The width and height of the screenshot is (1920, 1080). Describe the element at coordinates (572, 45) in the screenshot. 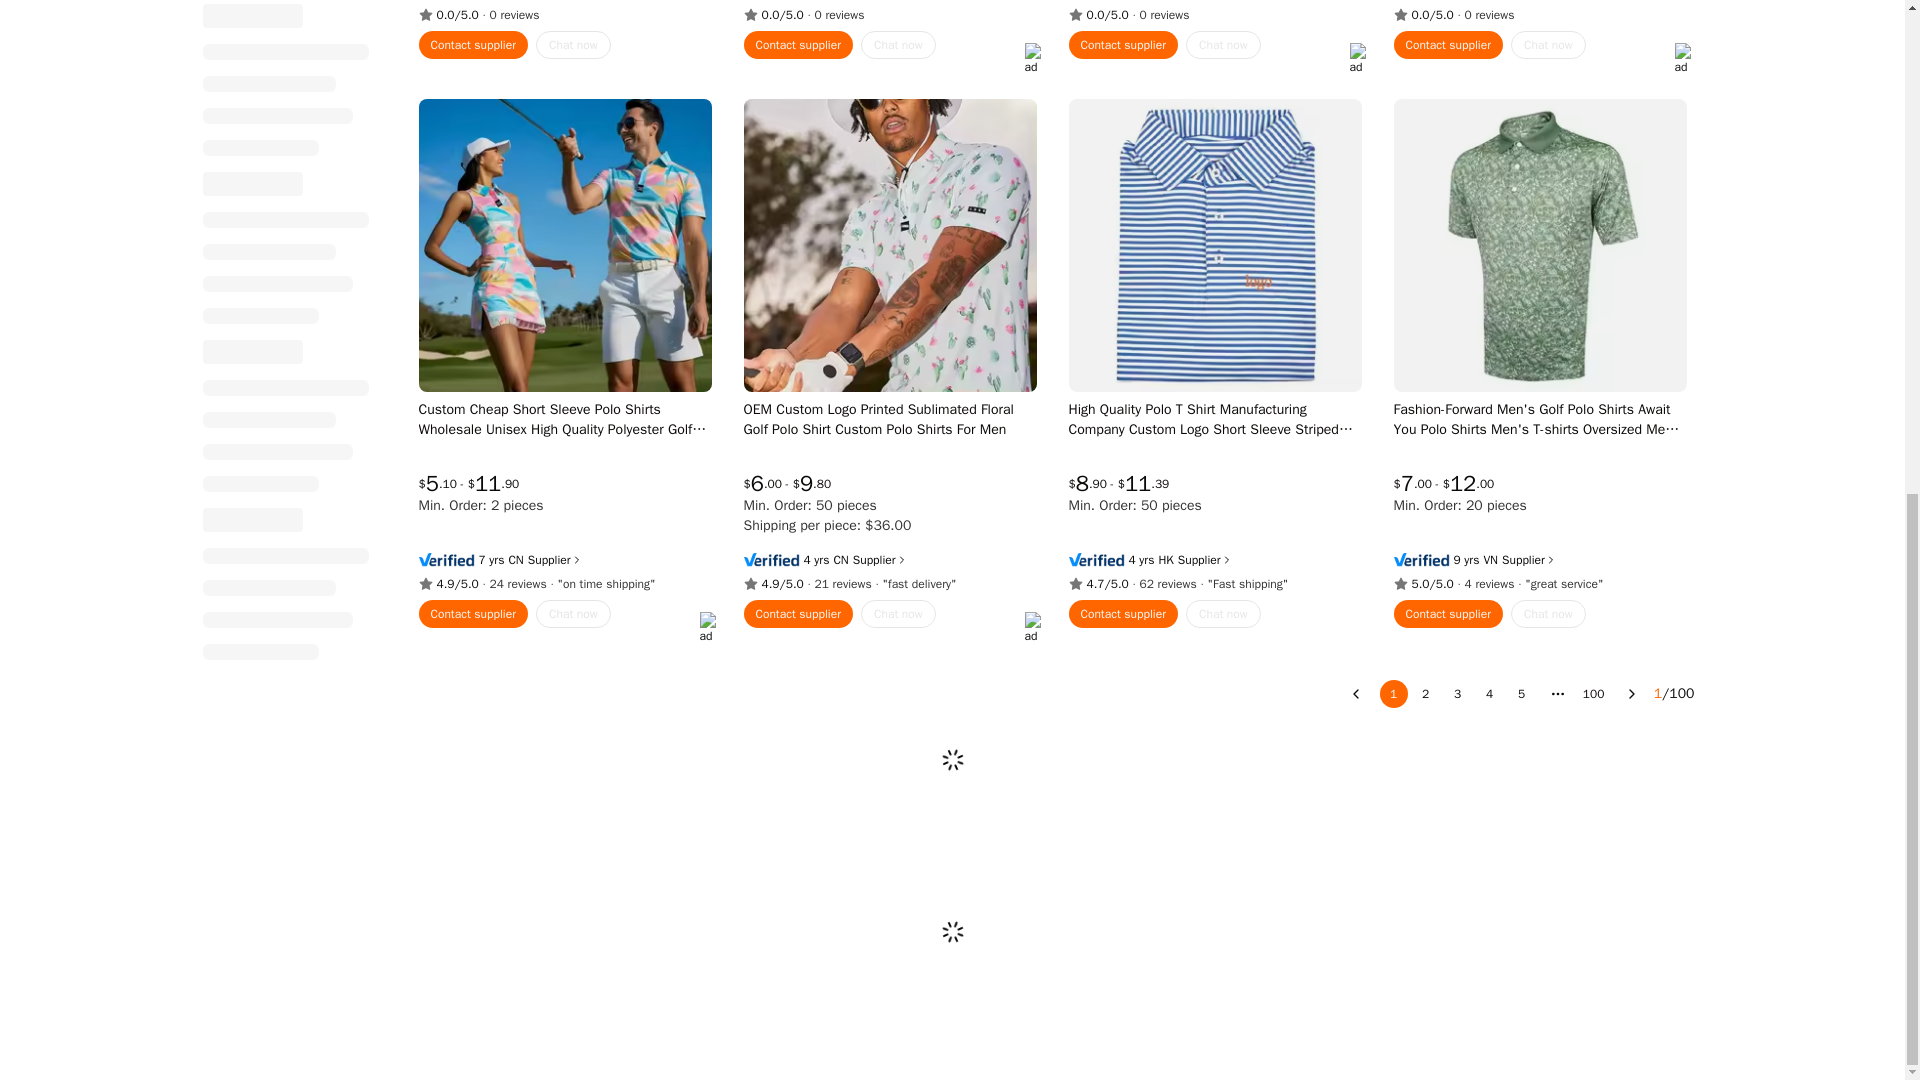

I see `Chat now` at that location.